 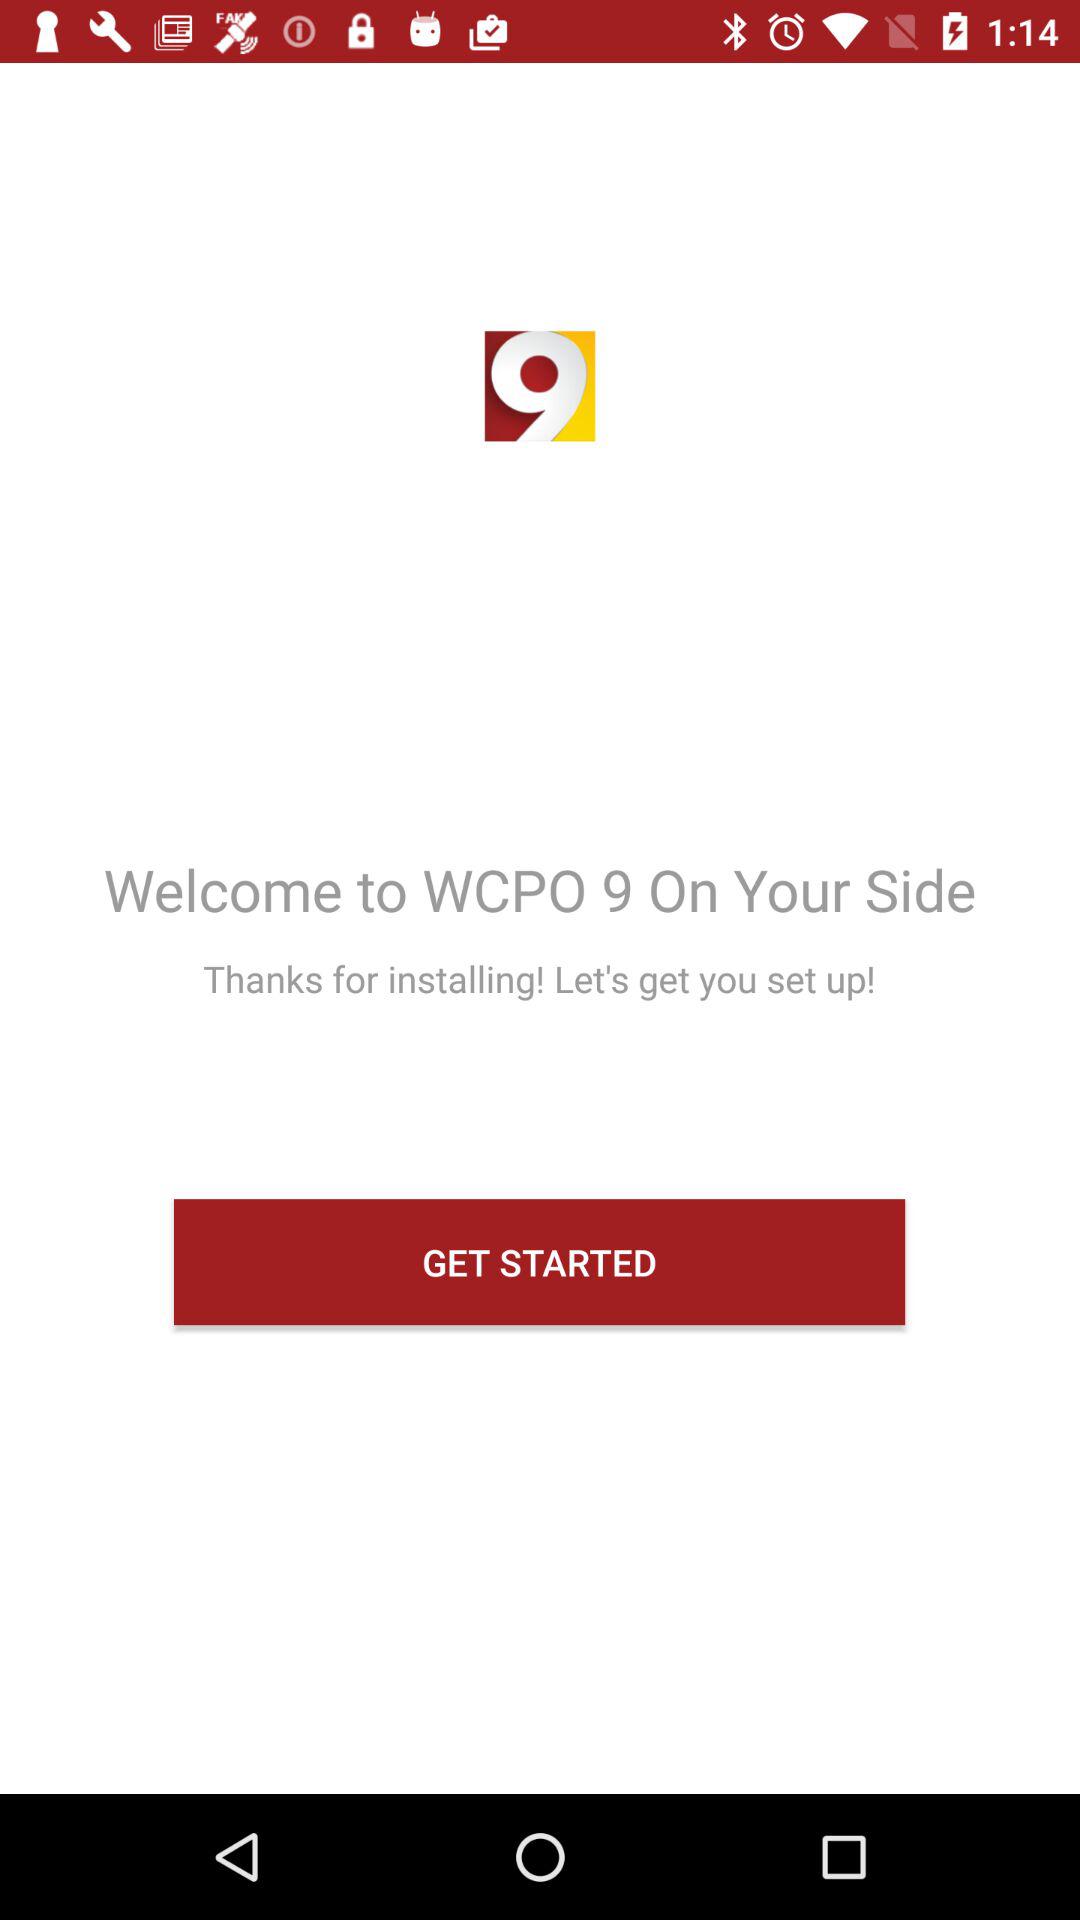 I want to click on select item below thanks for installing, so click(x=540, y=1262).